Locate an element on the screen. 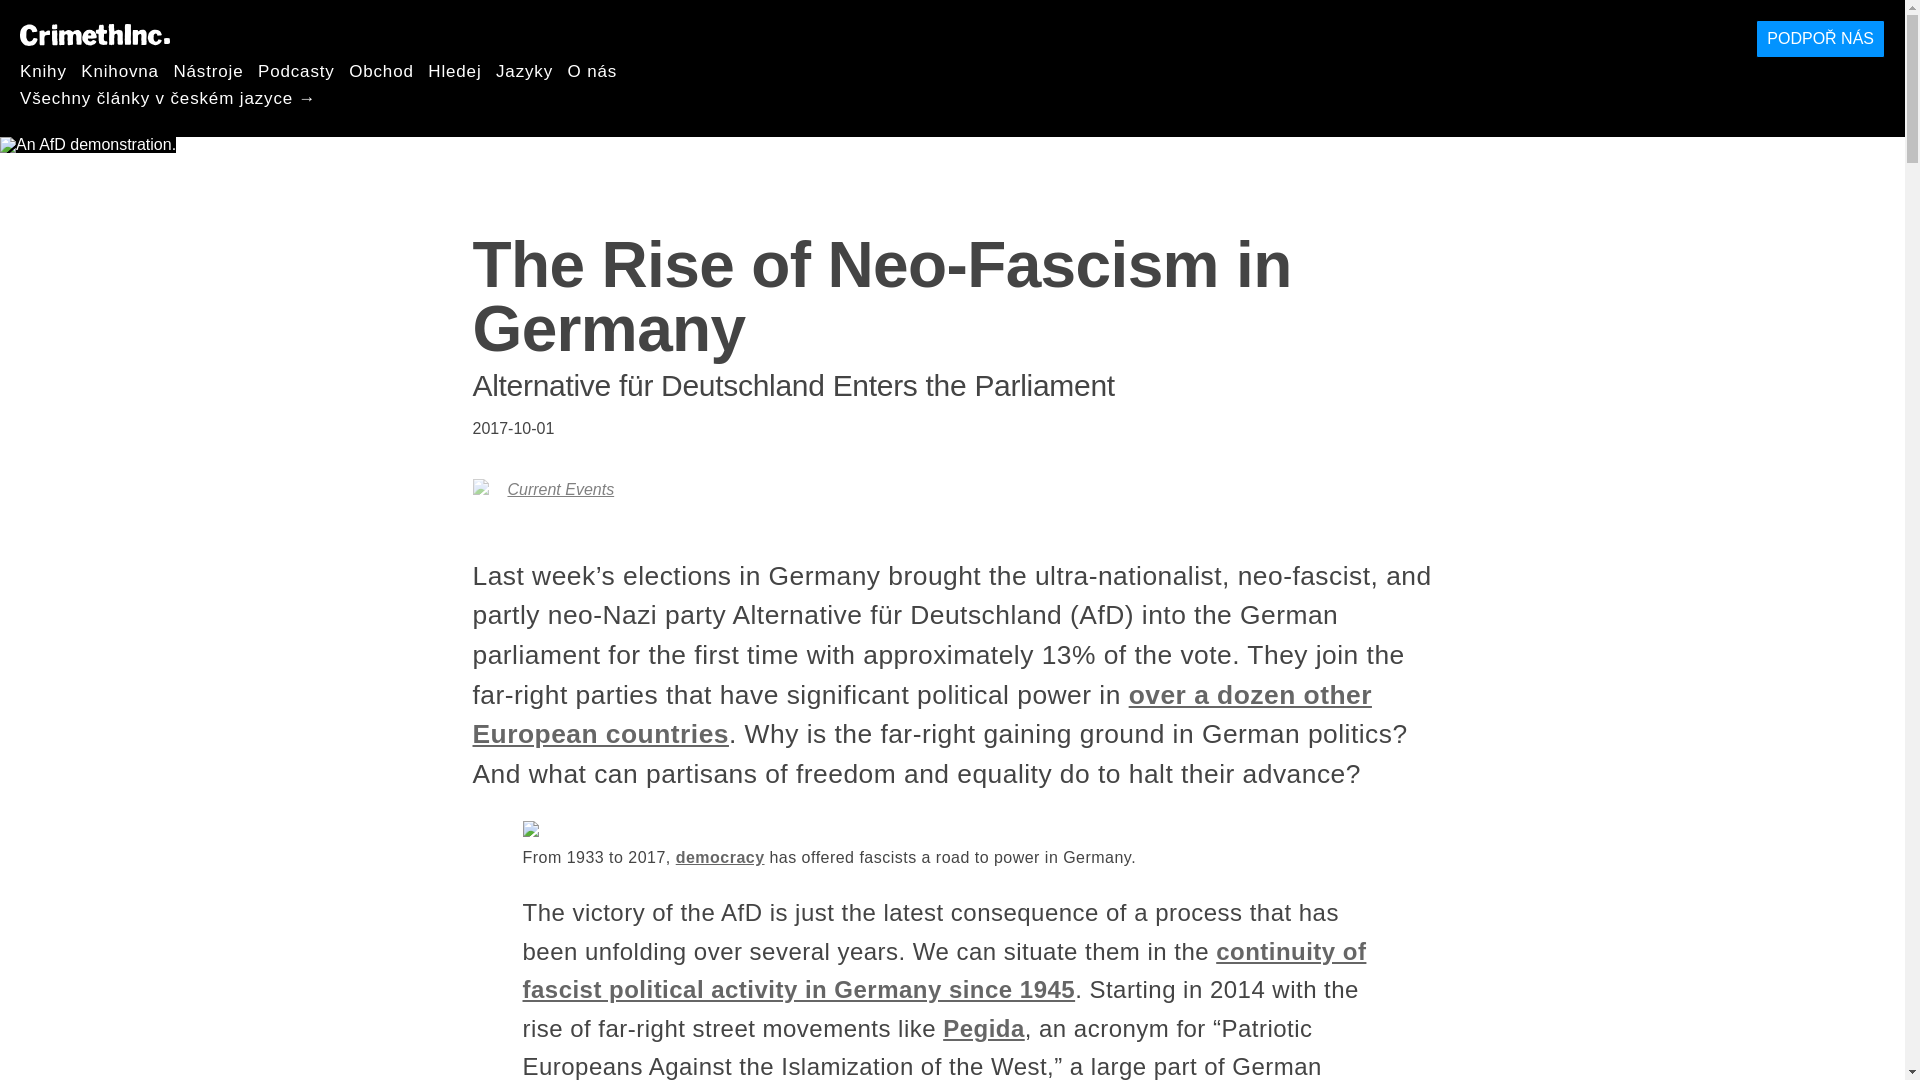 Image resolution: width=1920 pixels, height=1080 pixels. Knihovna is located at coordinates (120, 70).